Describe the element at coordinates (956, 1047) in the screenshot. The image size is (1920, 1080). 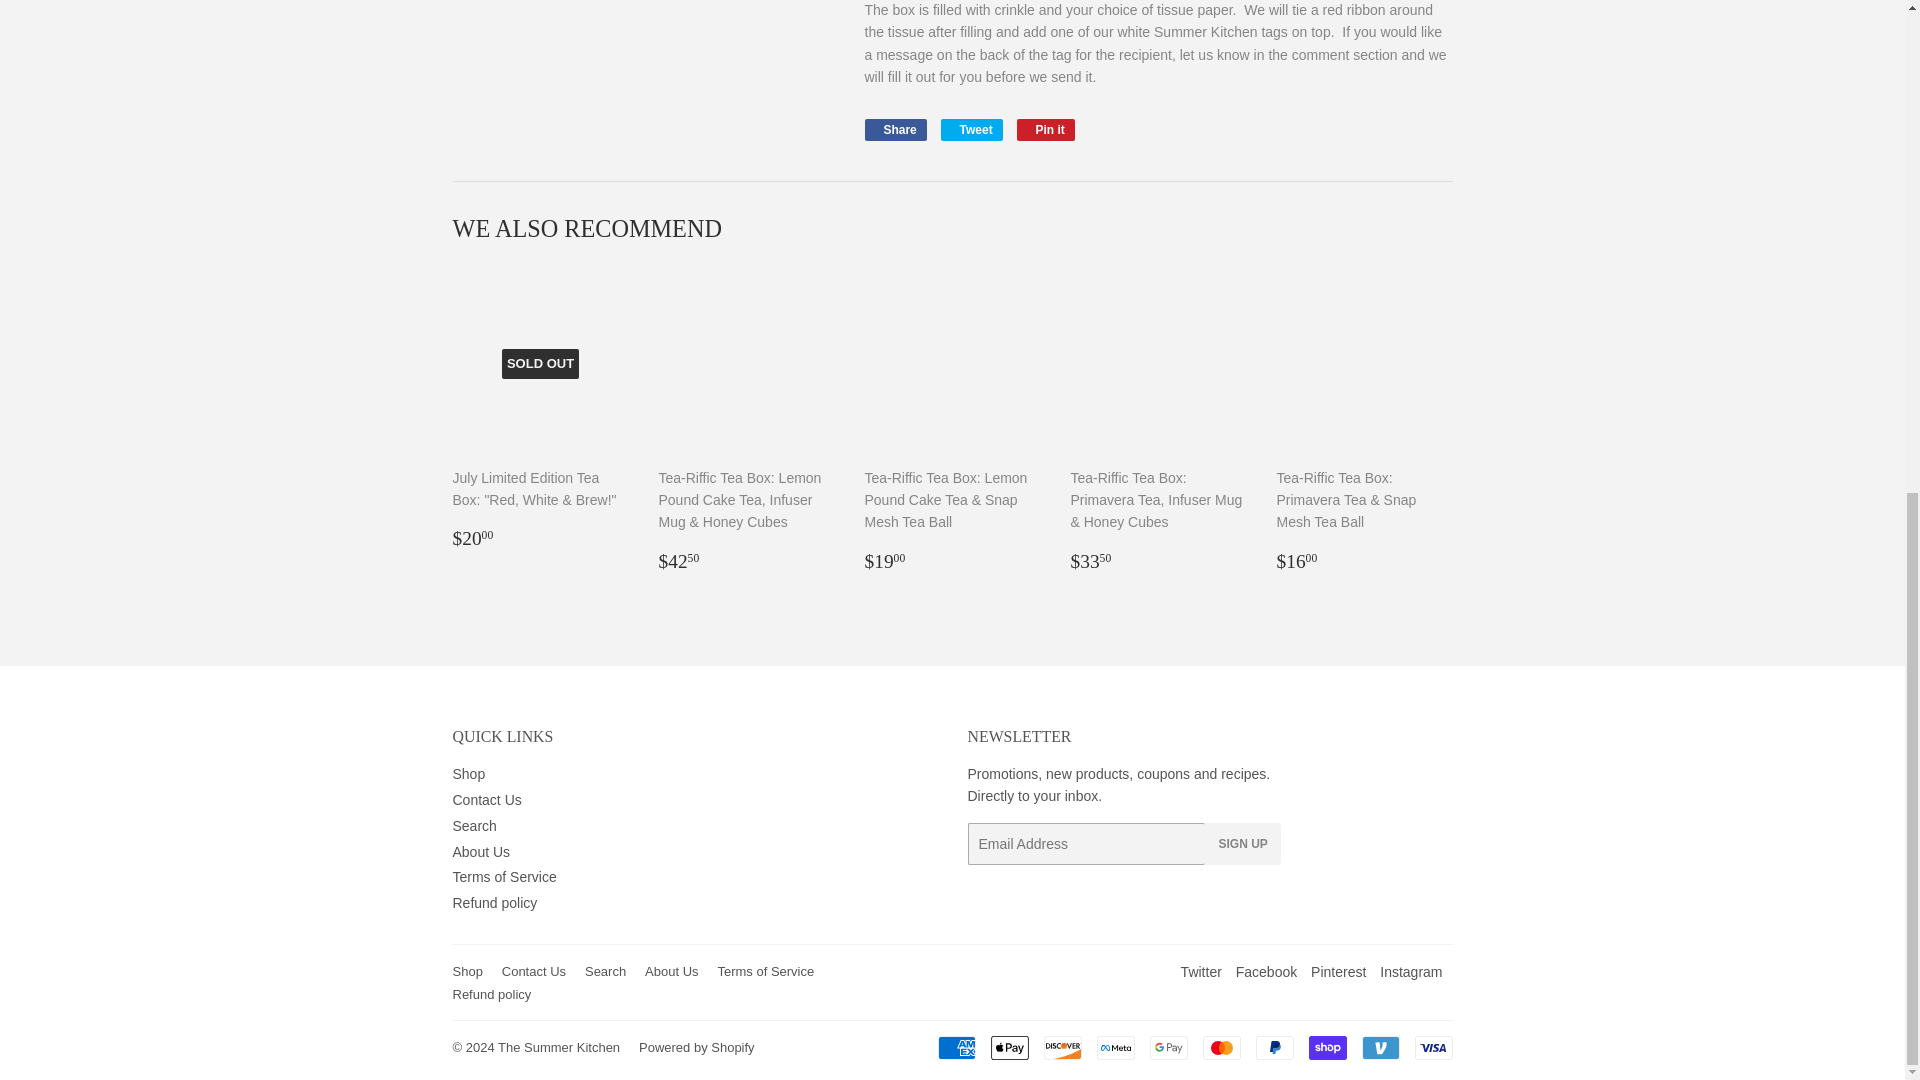
I see `American Express` at that location.